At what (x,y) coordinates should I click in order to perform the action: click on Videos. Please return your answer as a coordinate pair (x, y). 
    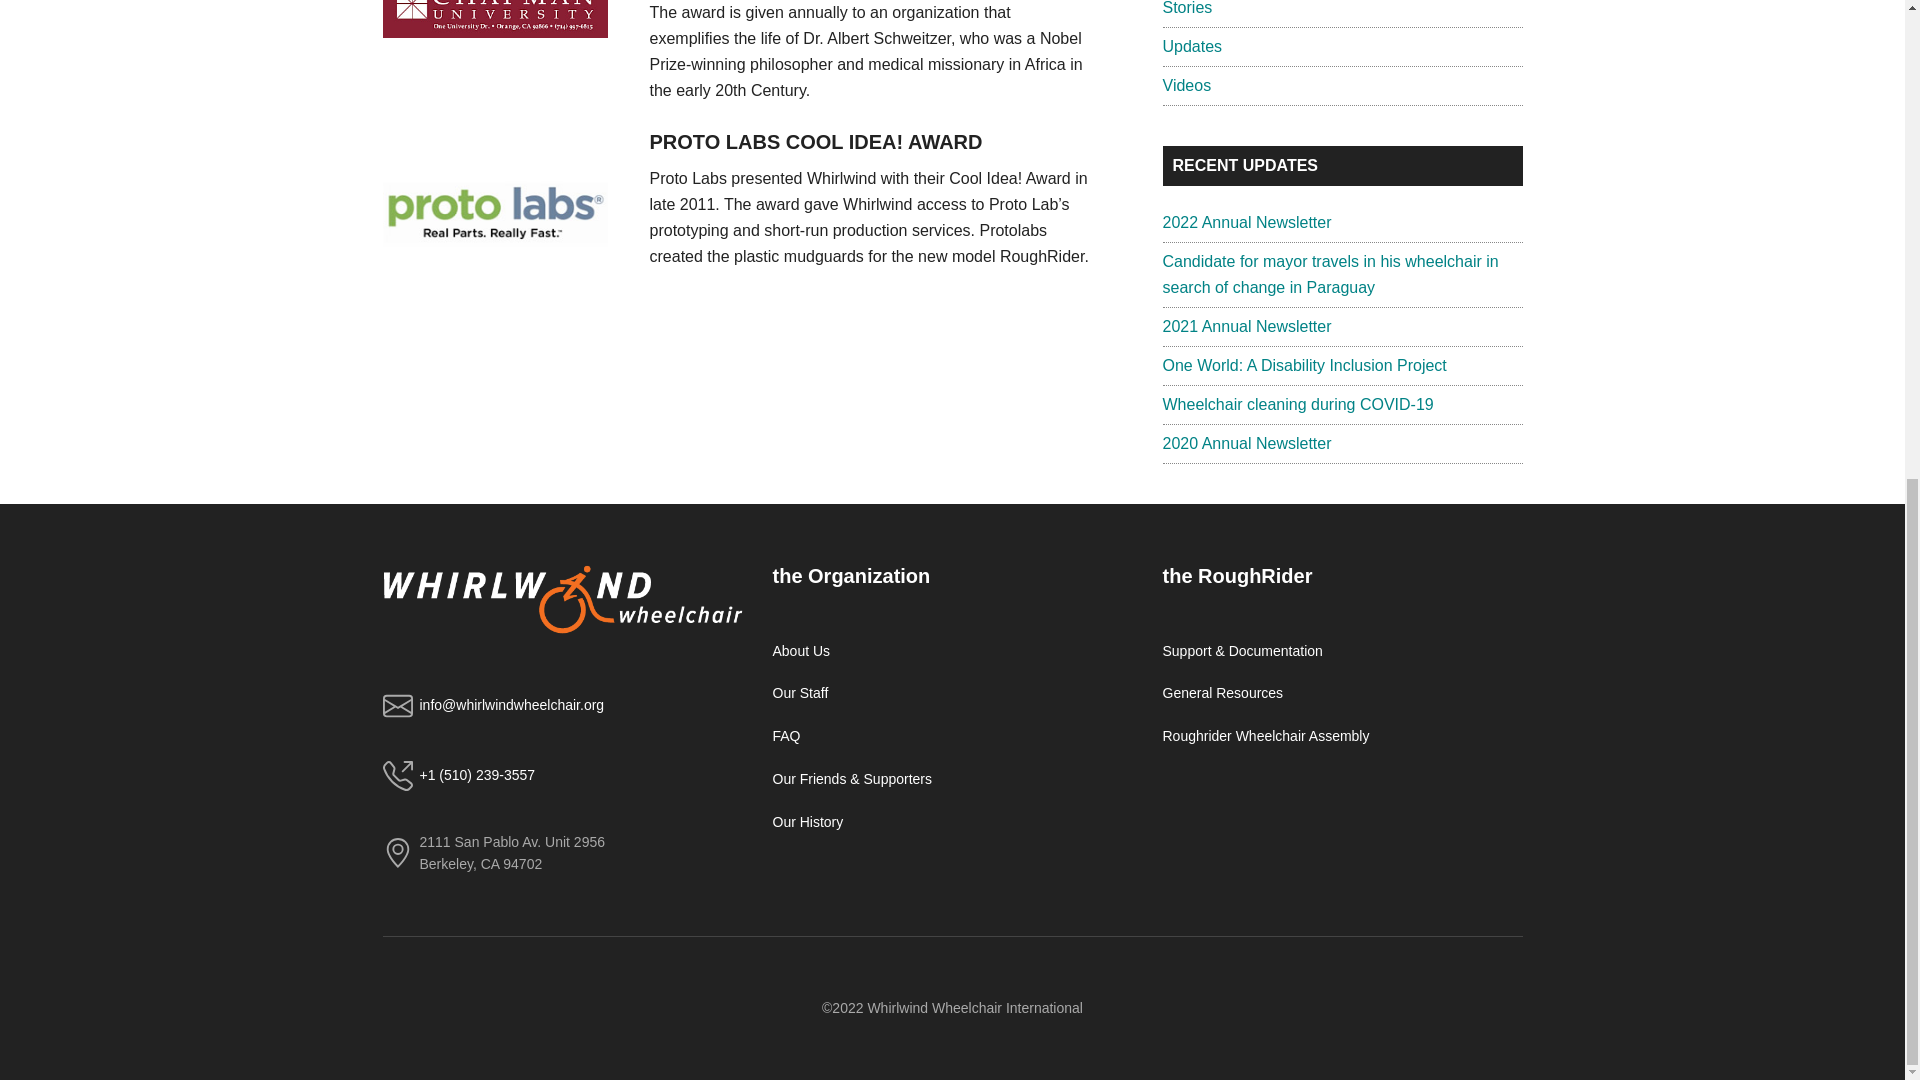
    Looking at the image, I should click on (1186, 84).